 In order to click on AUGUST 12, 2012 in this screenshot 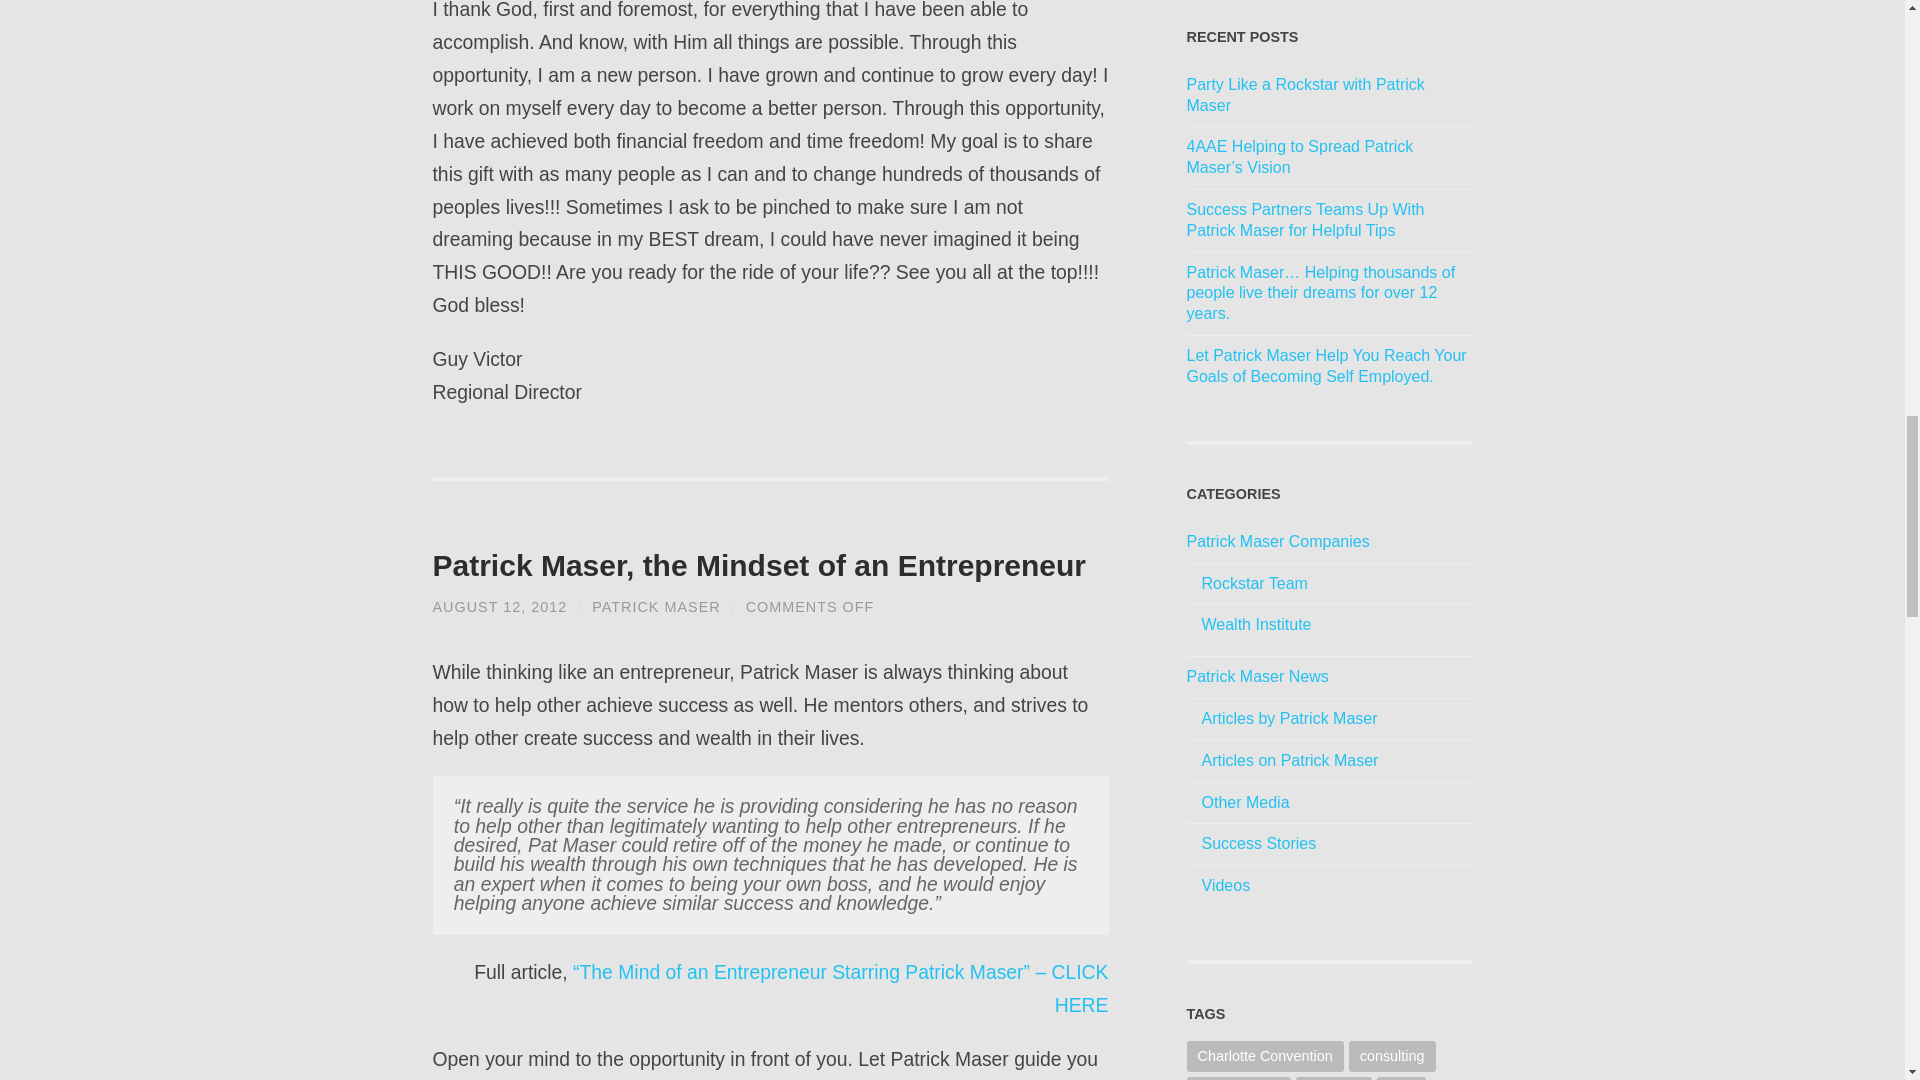, I will do `click(499, 606)`.